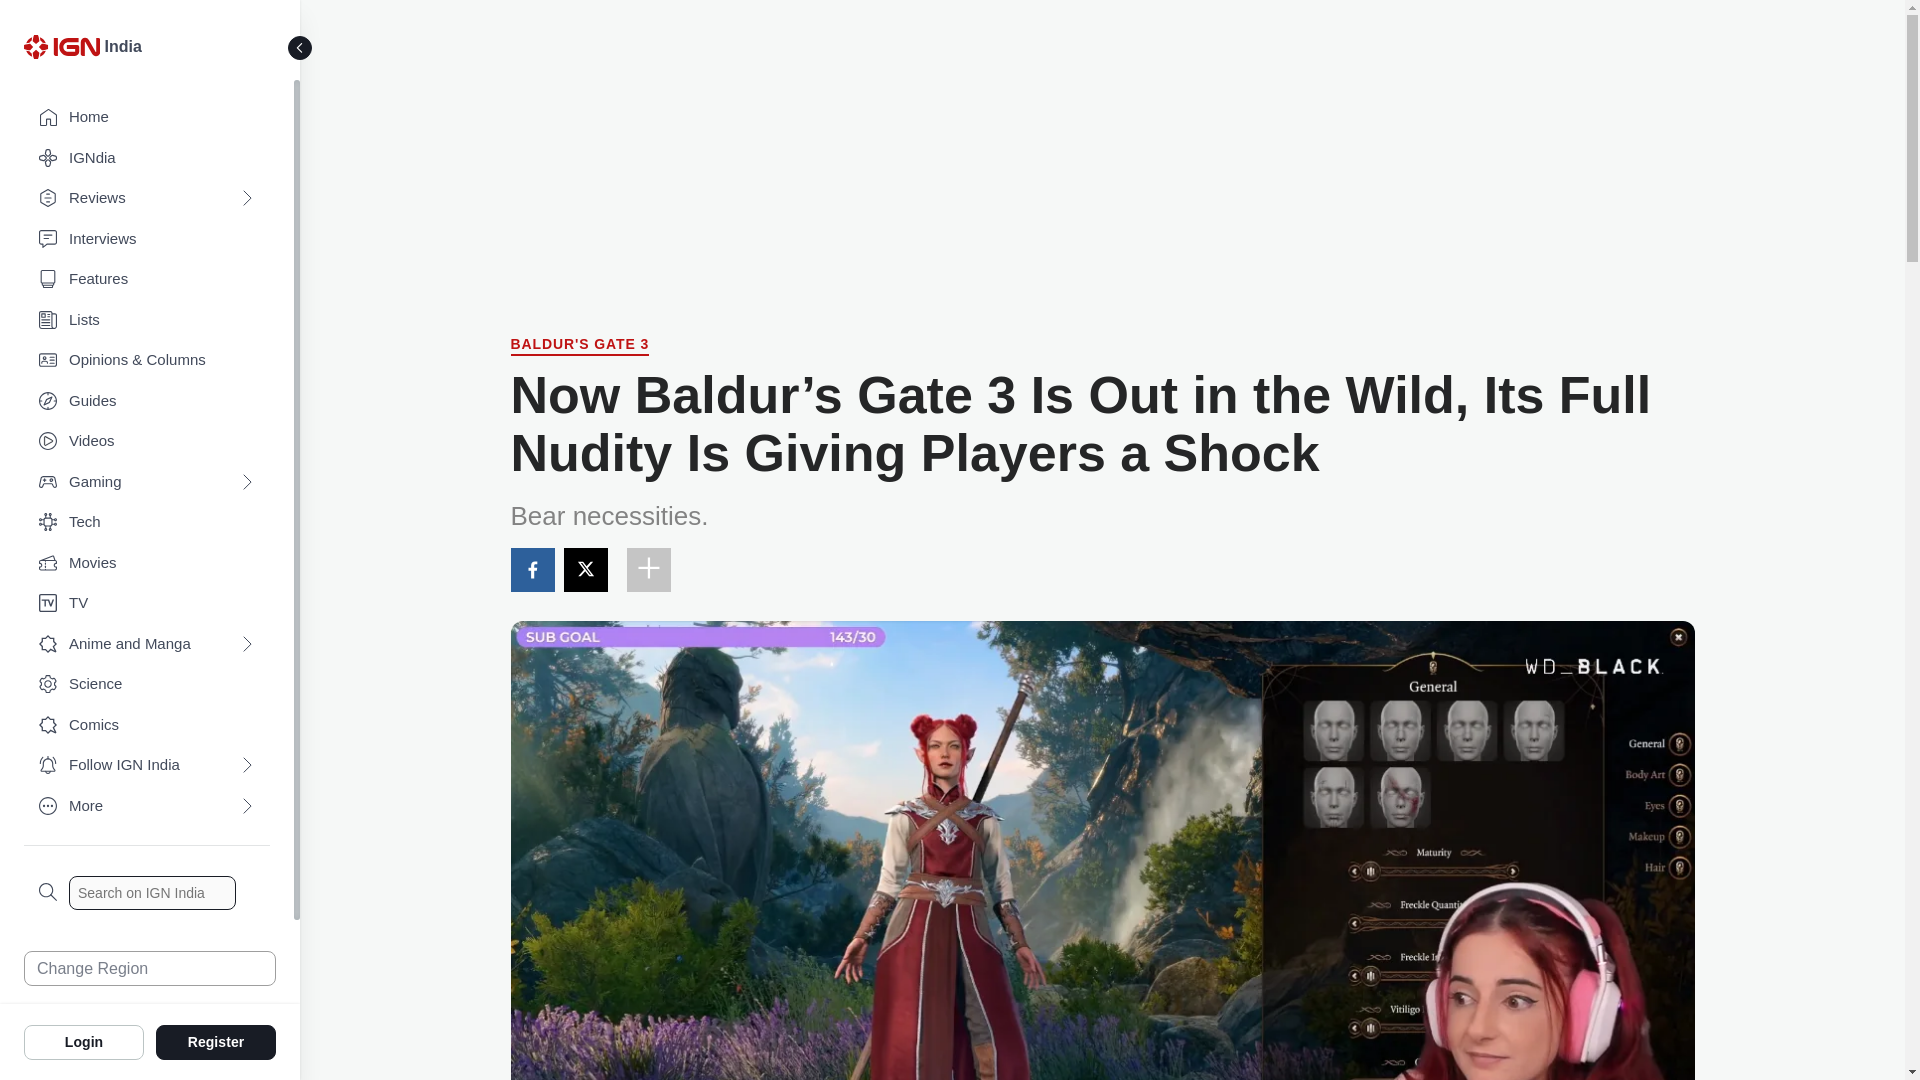 The height and width of the screenshot is (1080, 1920). Describe the element at coordinates (61, 46) in the screenshot. I see `IGN Logo` at that location.